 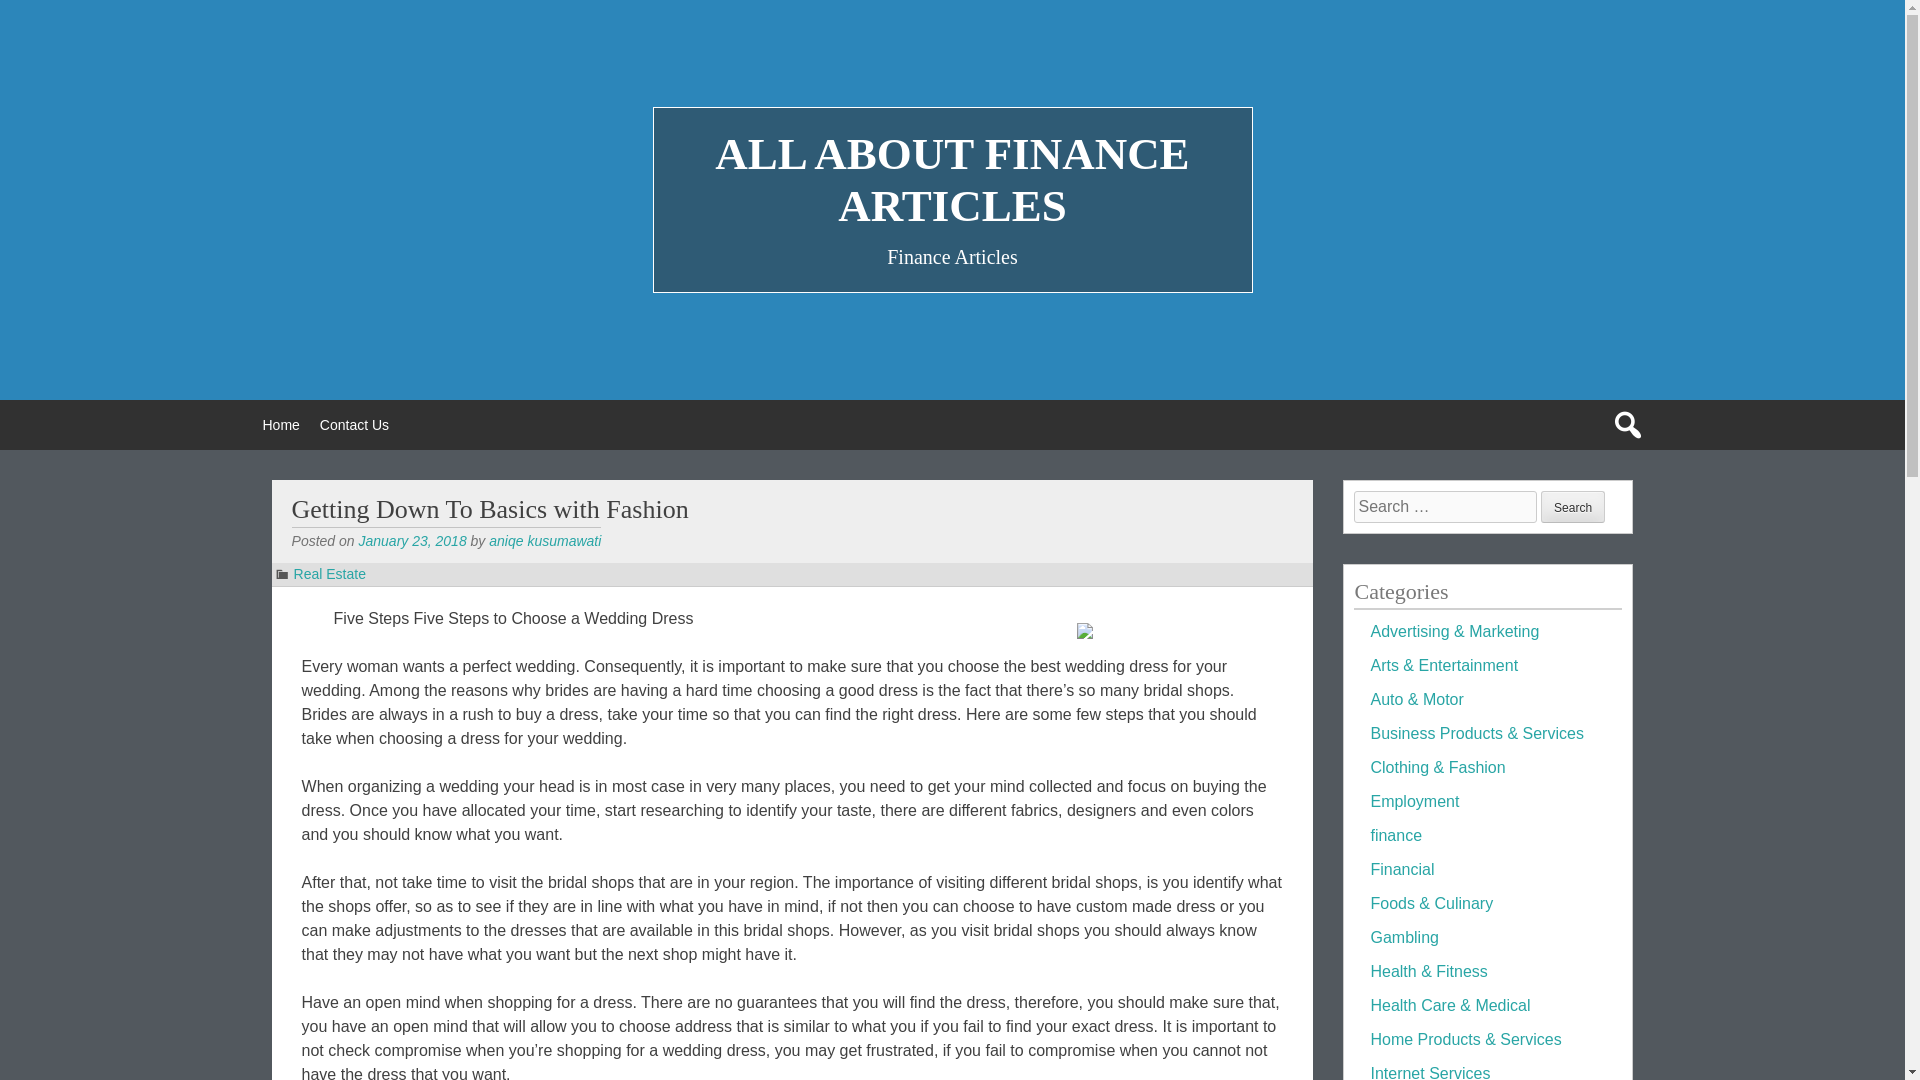 I want to click on aniqe kusumawati, so click(x=544, y=540).